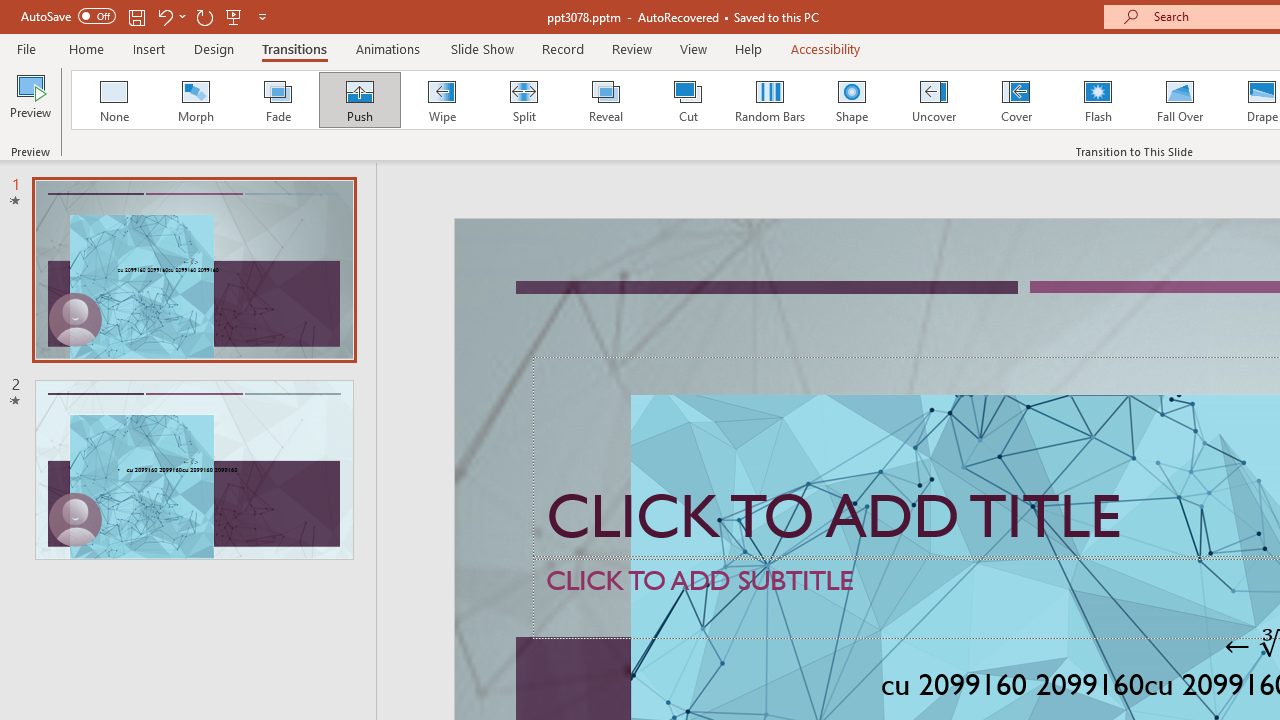 This screenshot has width=1280, height=720. Describe the element at coordinates (294, 48) in the screenshot. I see `Transitions` at that location.